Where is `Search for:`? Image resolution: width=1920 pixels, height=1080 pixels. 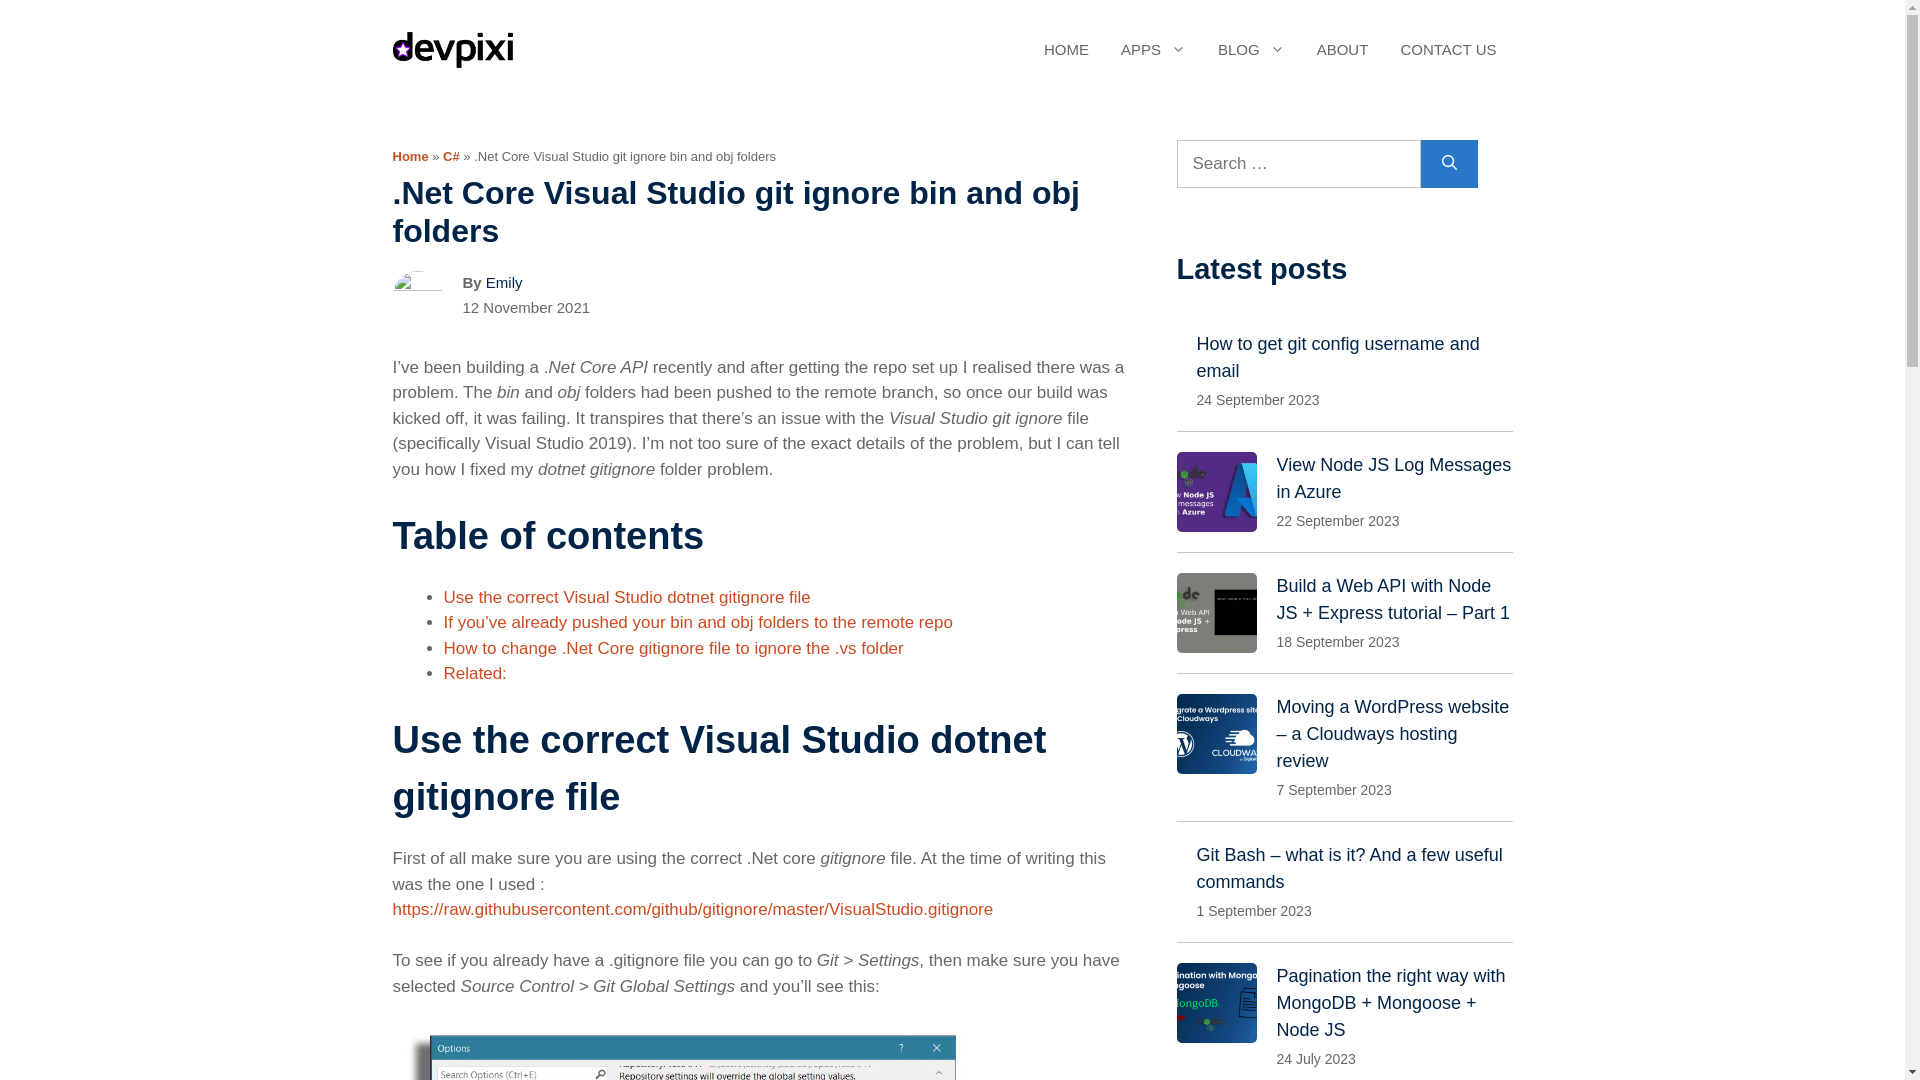 Search for: is located at coordinates (1298, 164).